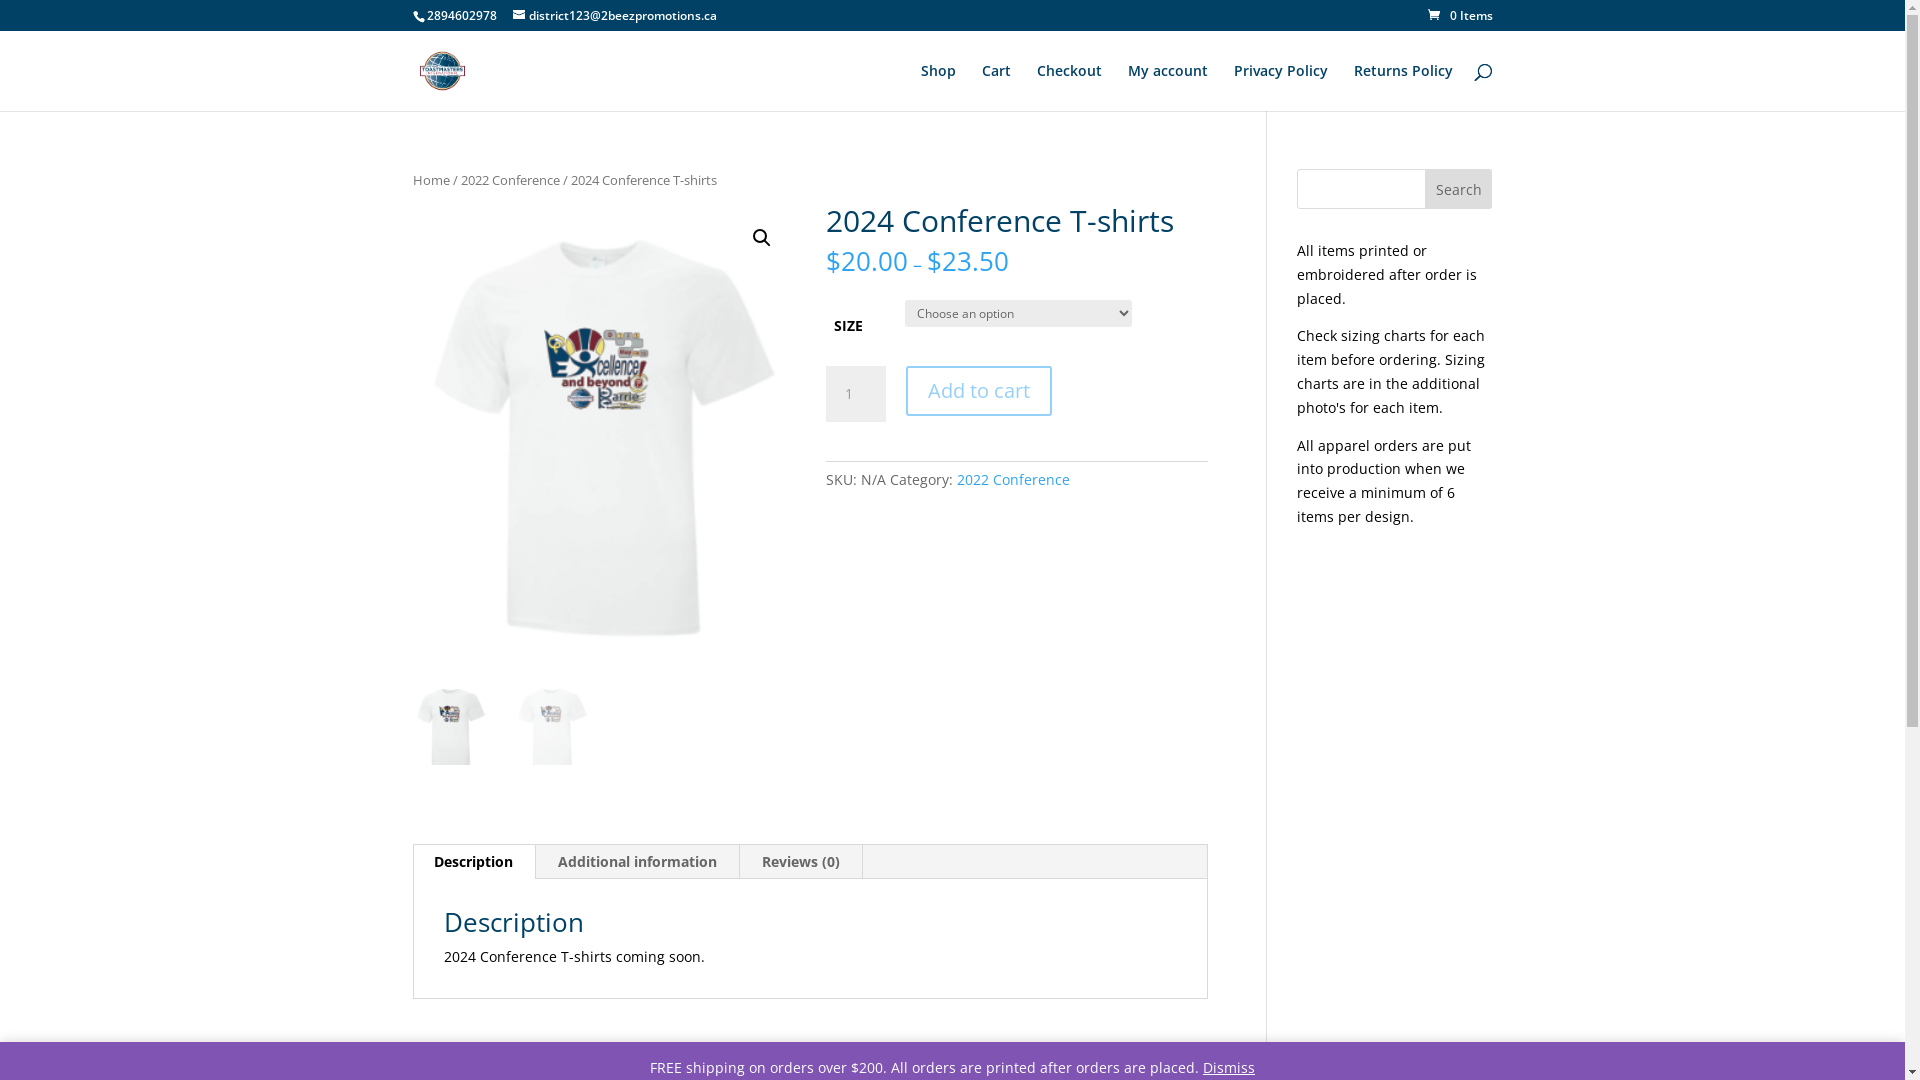 The image size is (1920, 1080). What do you see at coordinates (1281, 88) in the screenshot?
I see `Privacy Policy` at bounding box center [1281, 88].